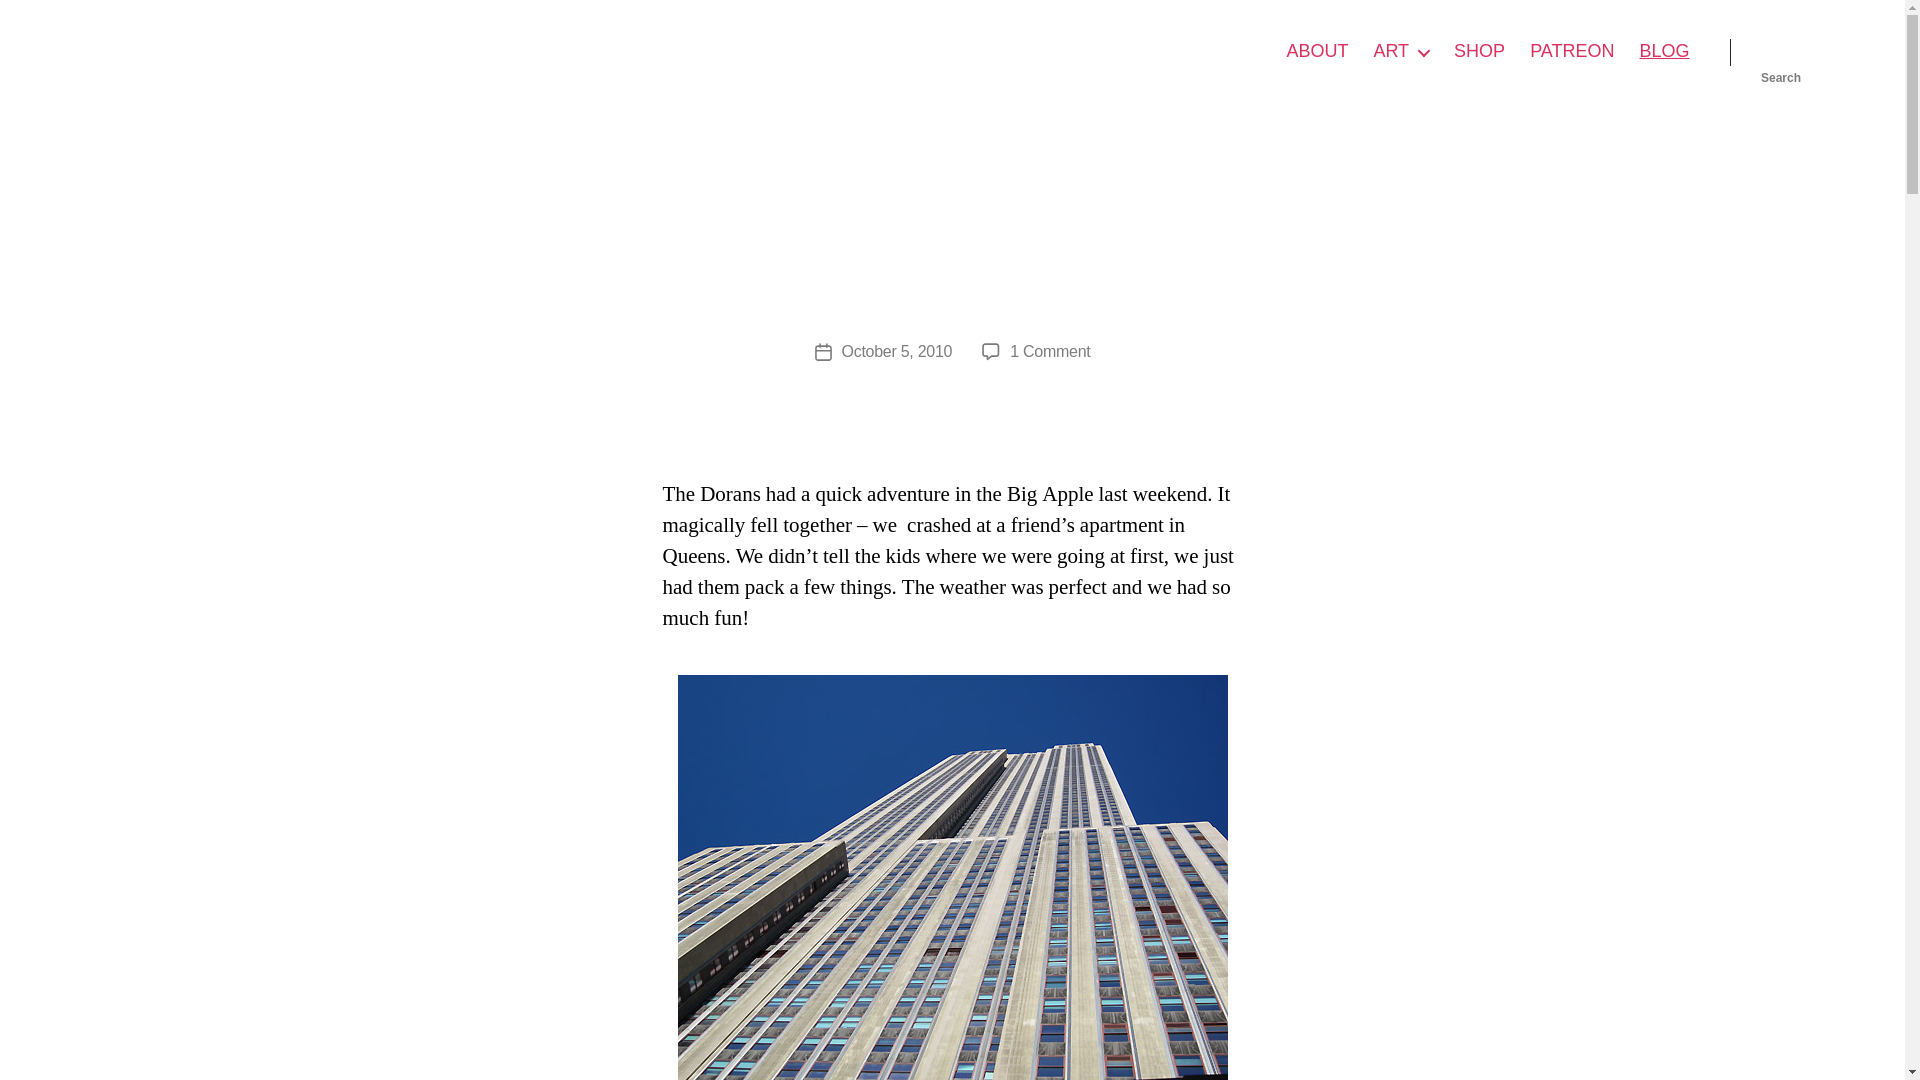  I want to click on empire, so click(1316, 52).